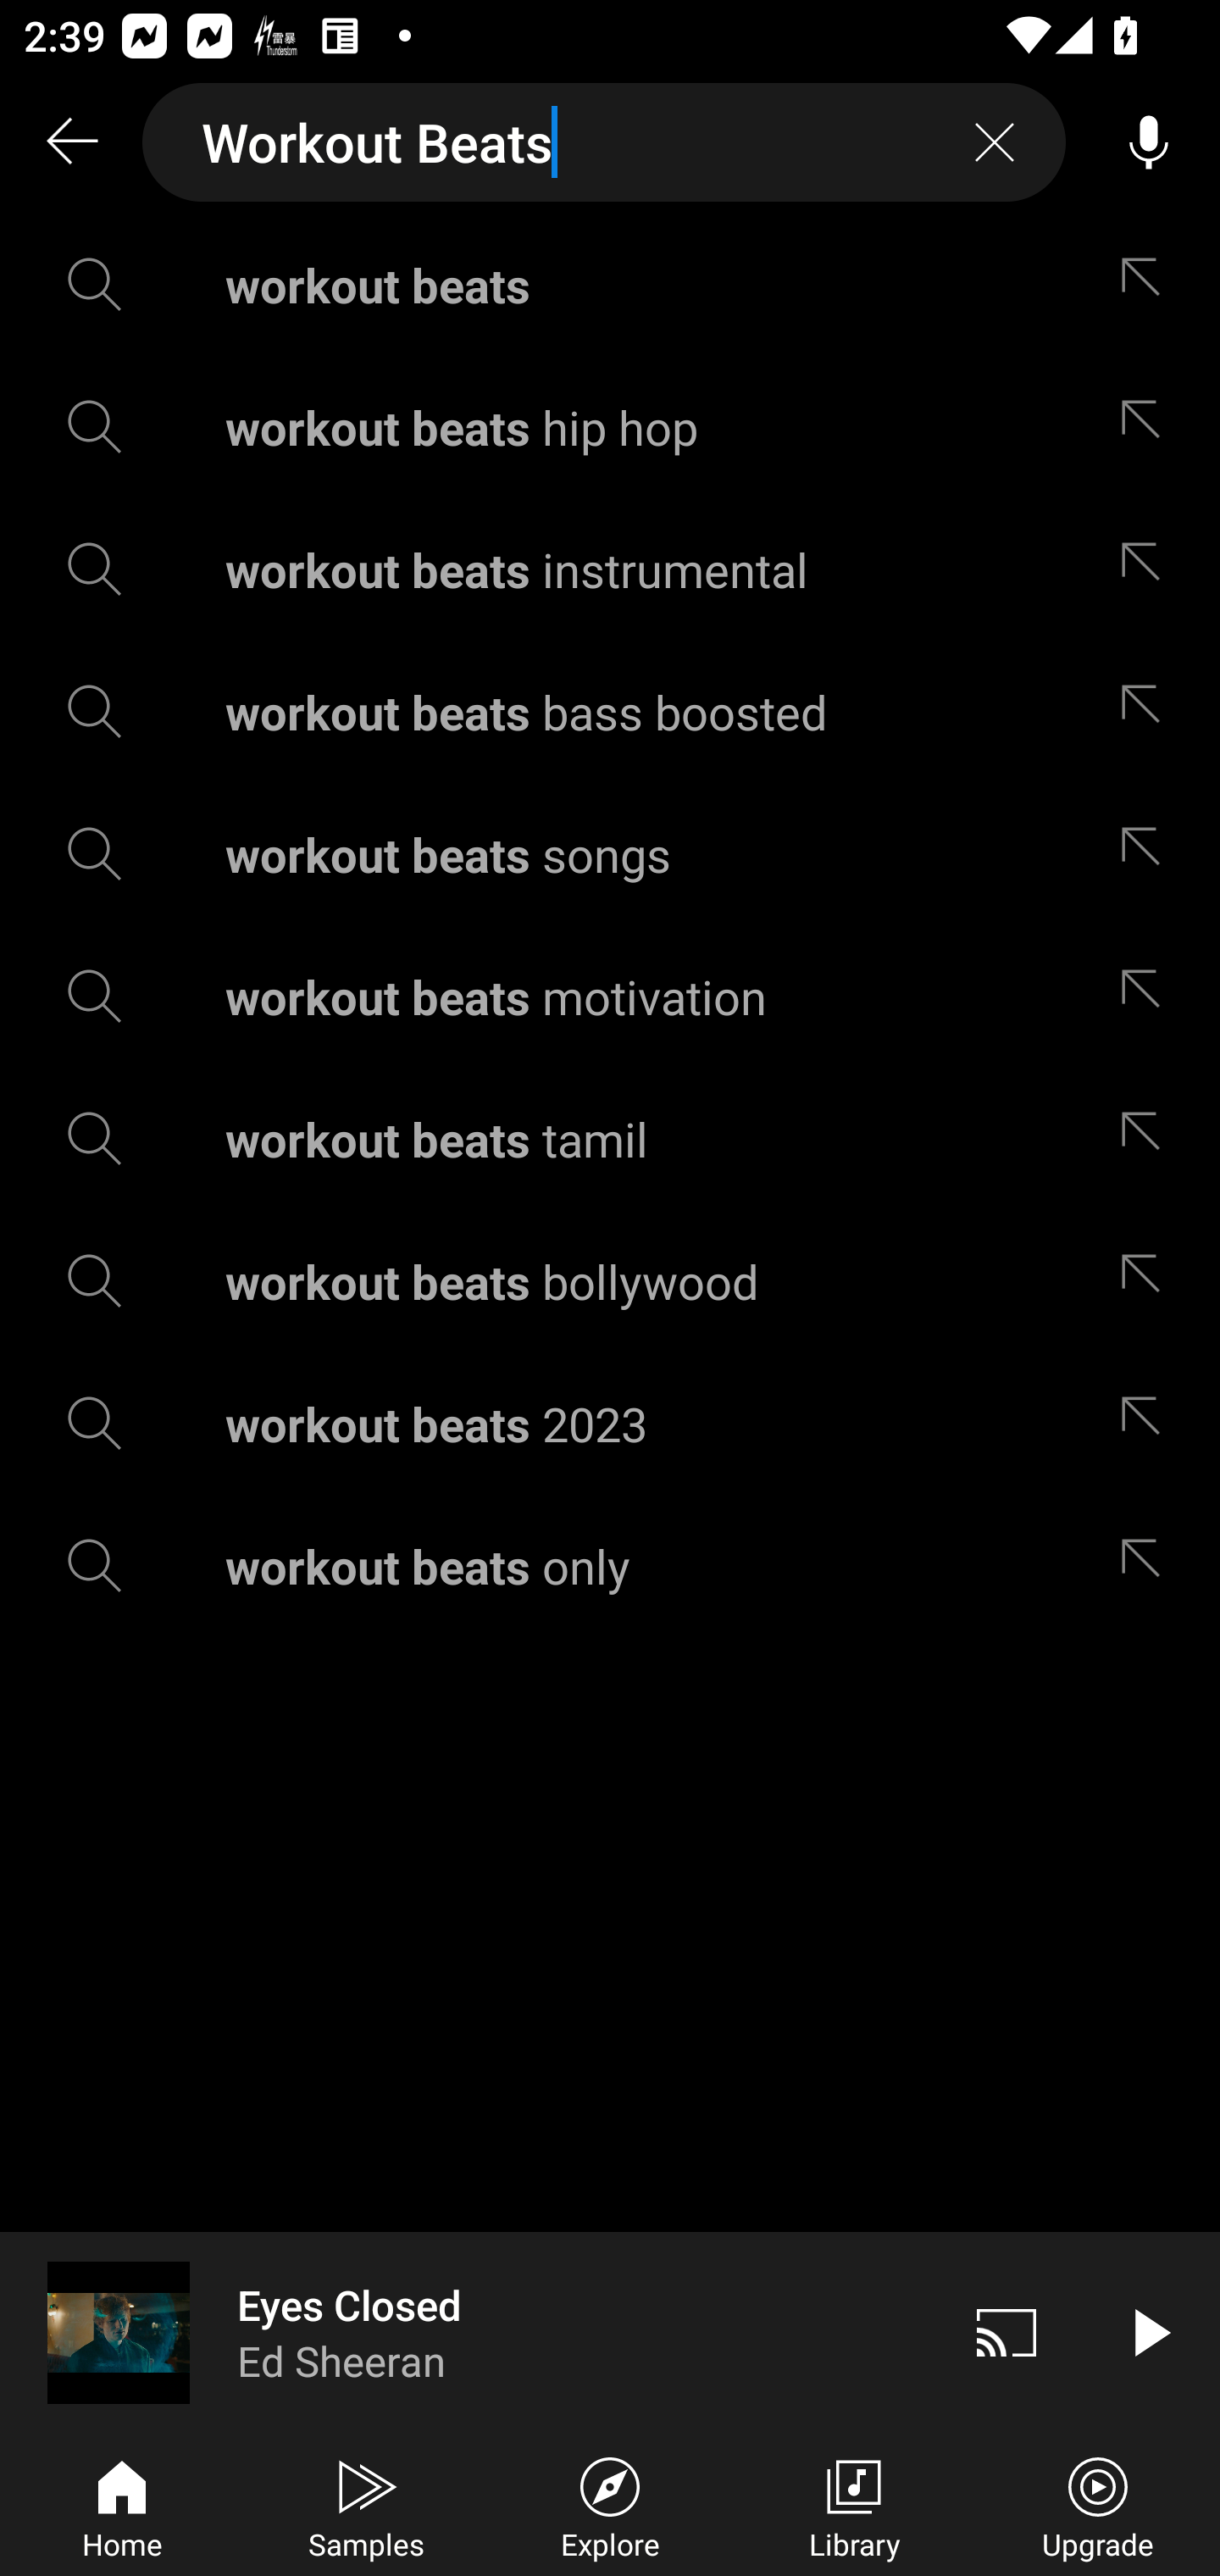  Describe the element at coordinates (604, 142) in the screenshot. I see `Workout Beats` at that location.